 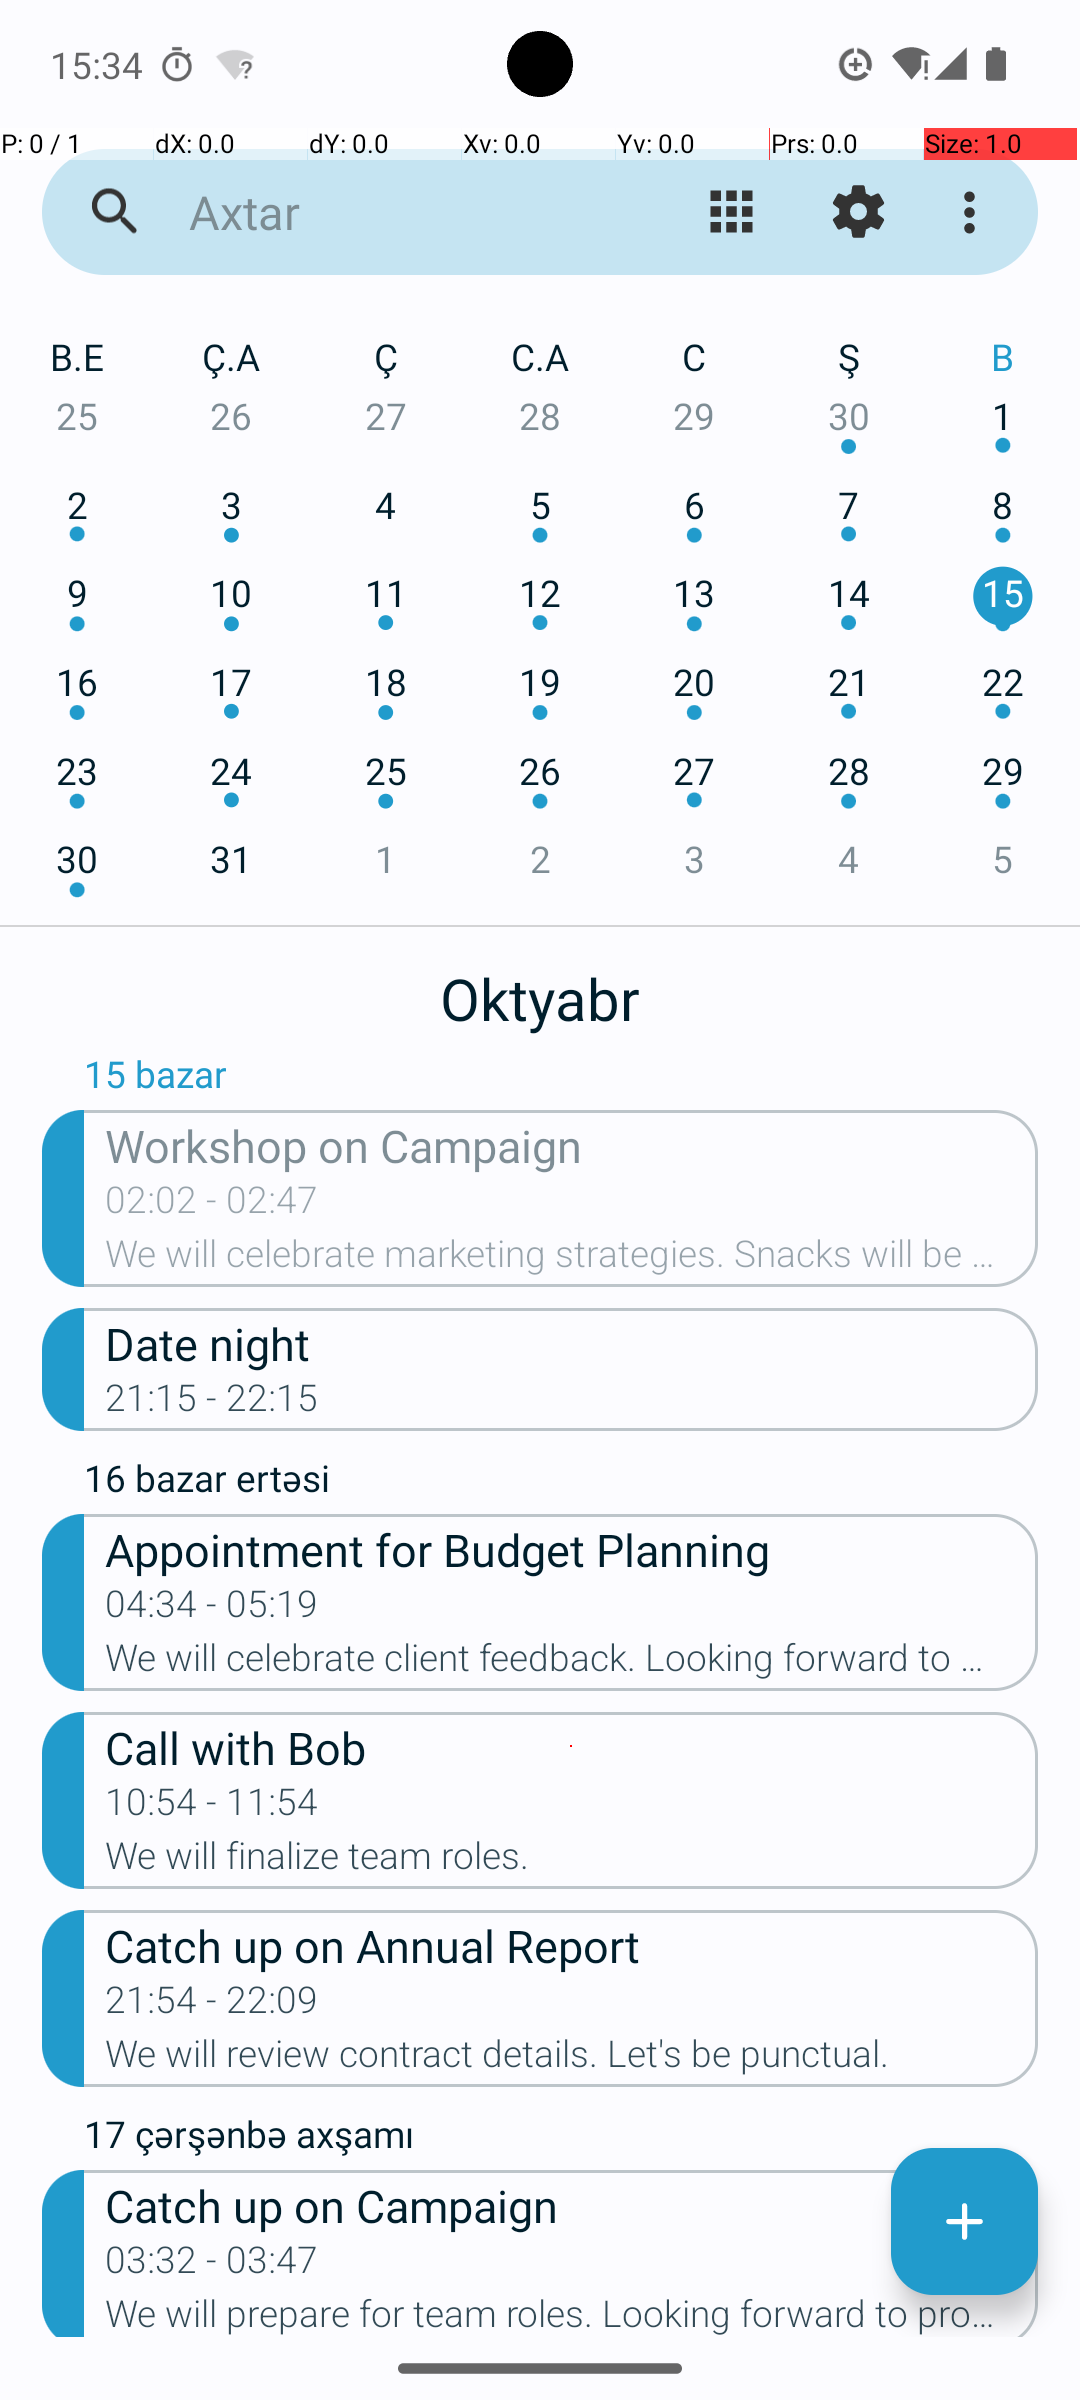 What do you see at coordinates (572, 2060) in the screenshot?
I see `We will review contract details. Let's be punctual.` at bounding box center [572, 2060].